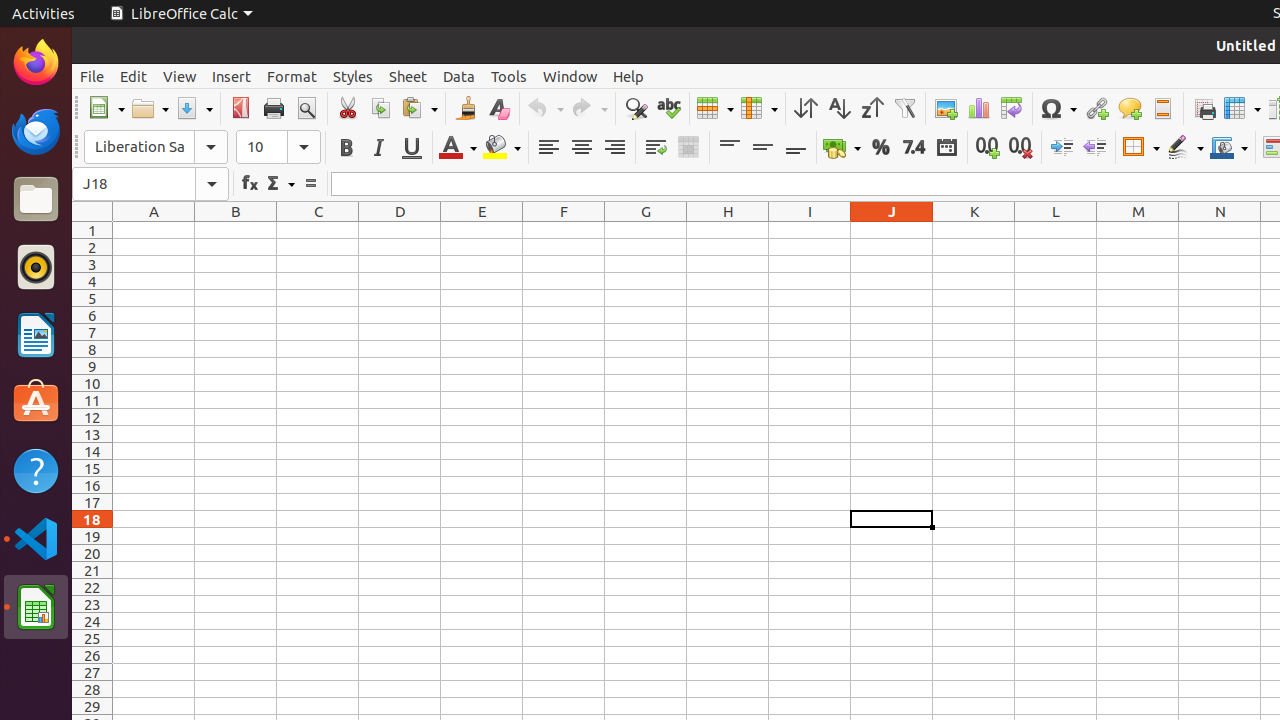 The width and height of the screenshot is (1280, 720). Describe the element at coordinates (378, 148) in the screenshot. I see `Italic` at that location.